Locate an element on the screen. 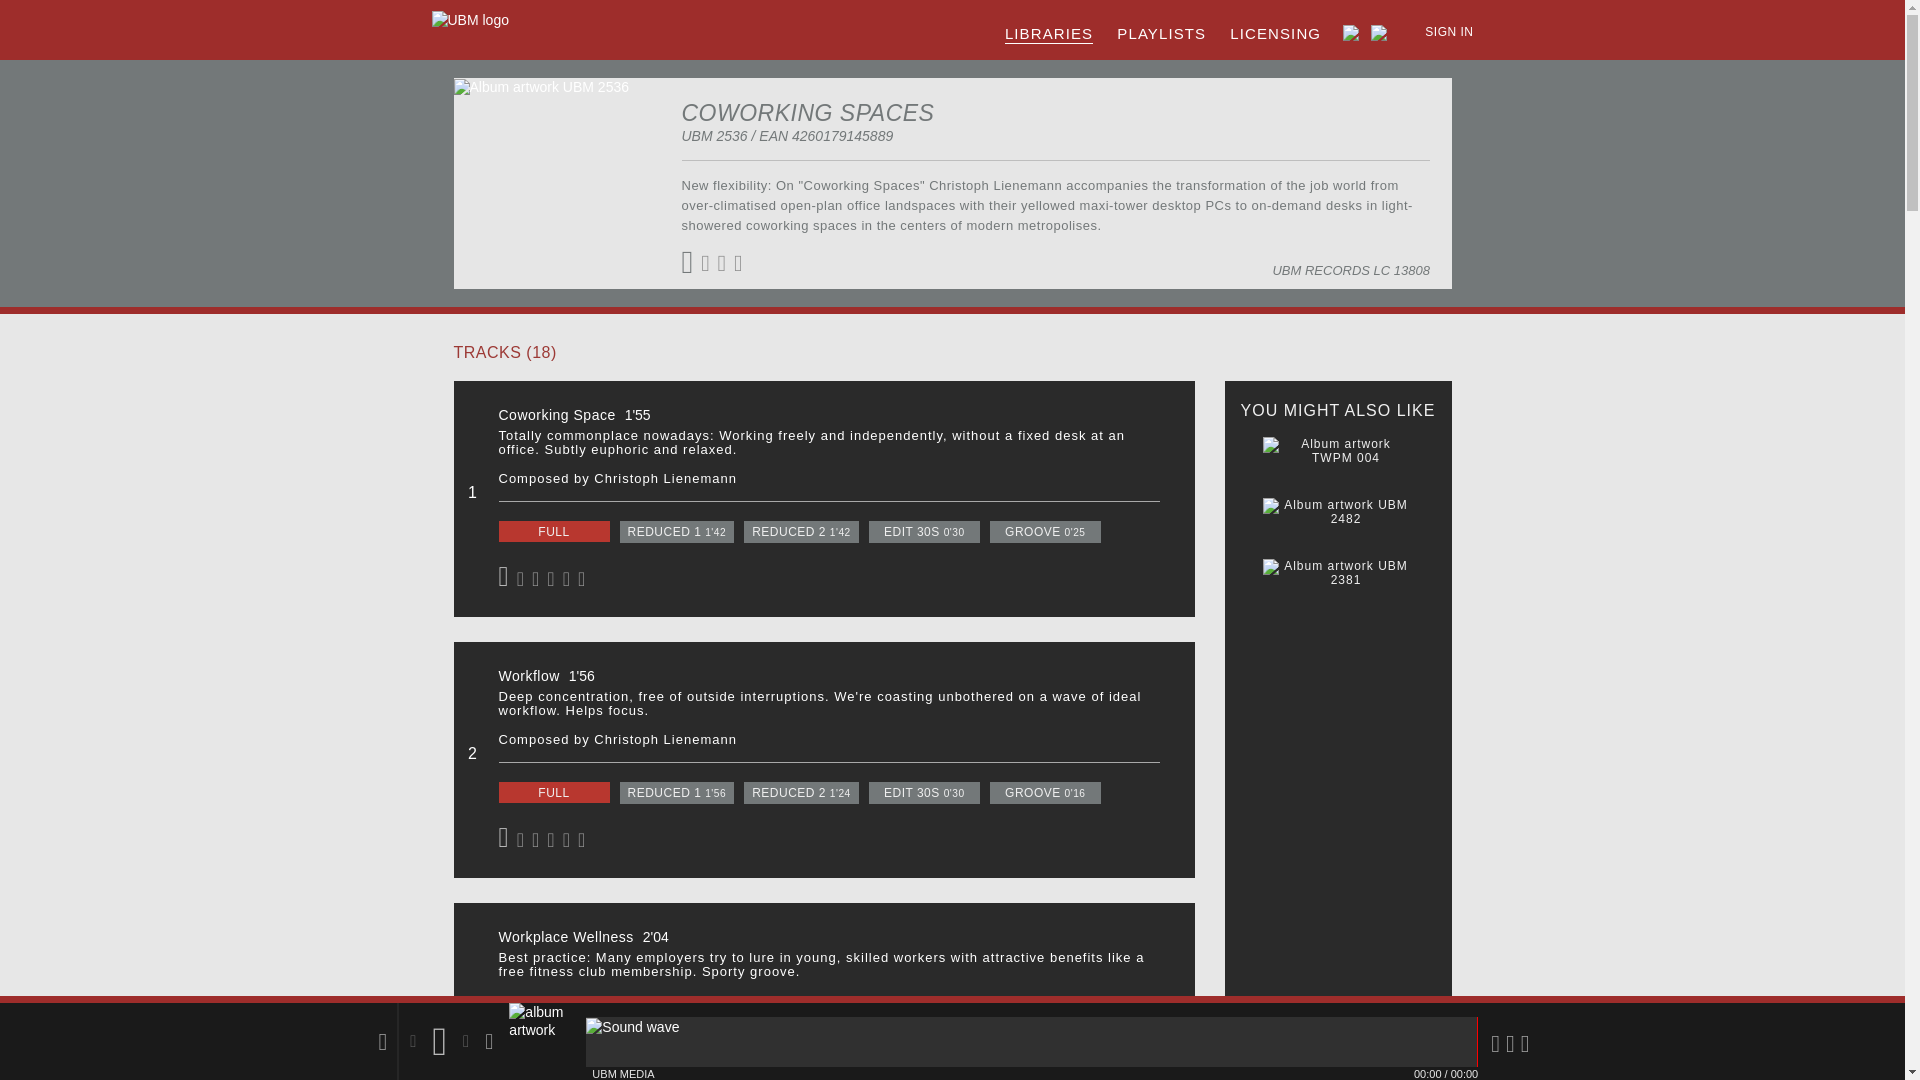 This screenshot has height=1080, width=1920. EDIT 30S 0'30 is located at coordinates (924, 532).